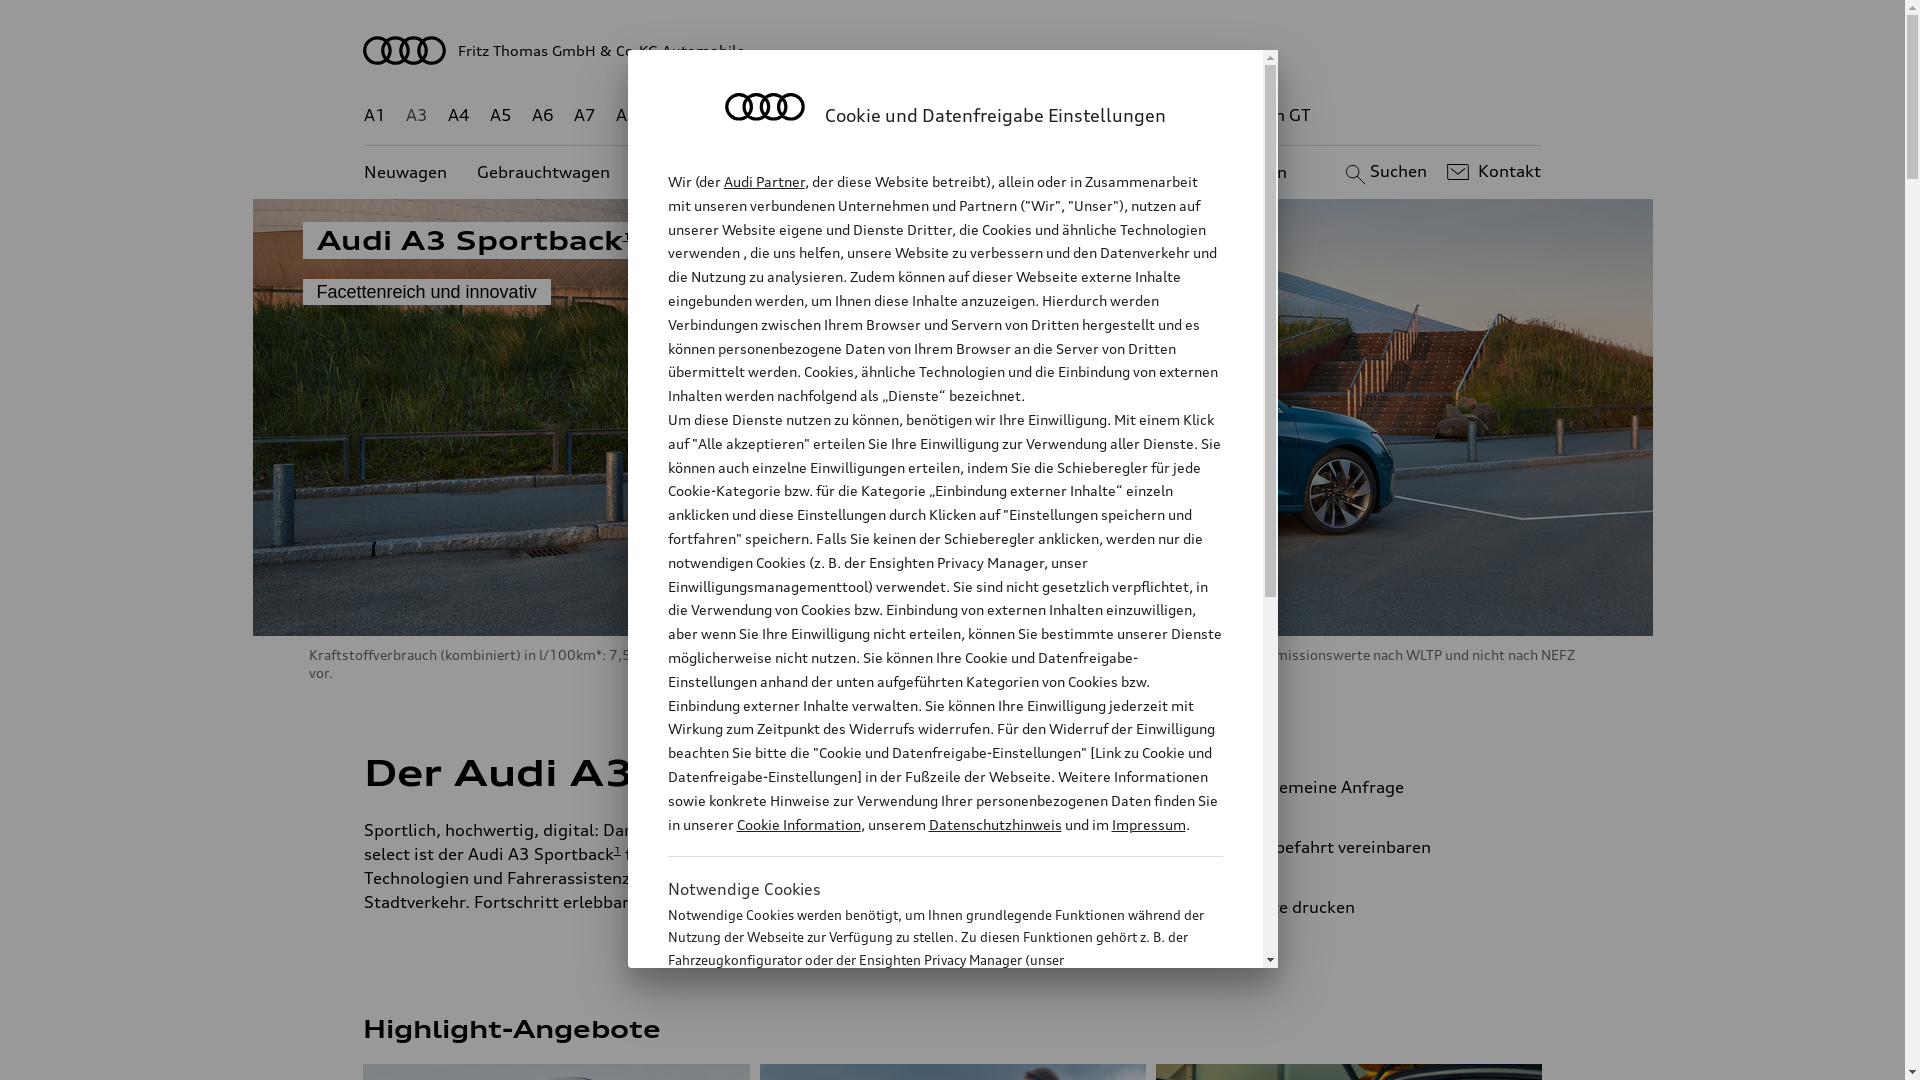 This screenshot has width=1920, height=1080. What do you see at coordinates (1274, 116) in the screenshot?
I see `e-tron GT` at bounding box center [1274, 116].